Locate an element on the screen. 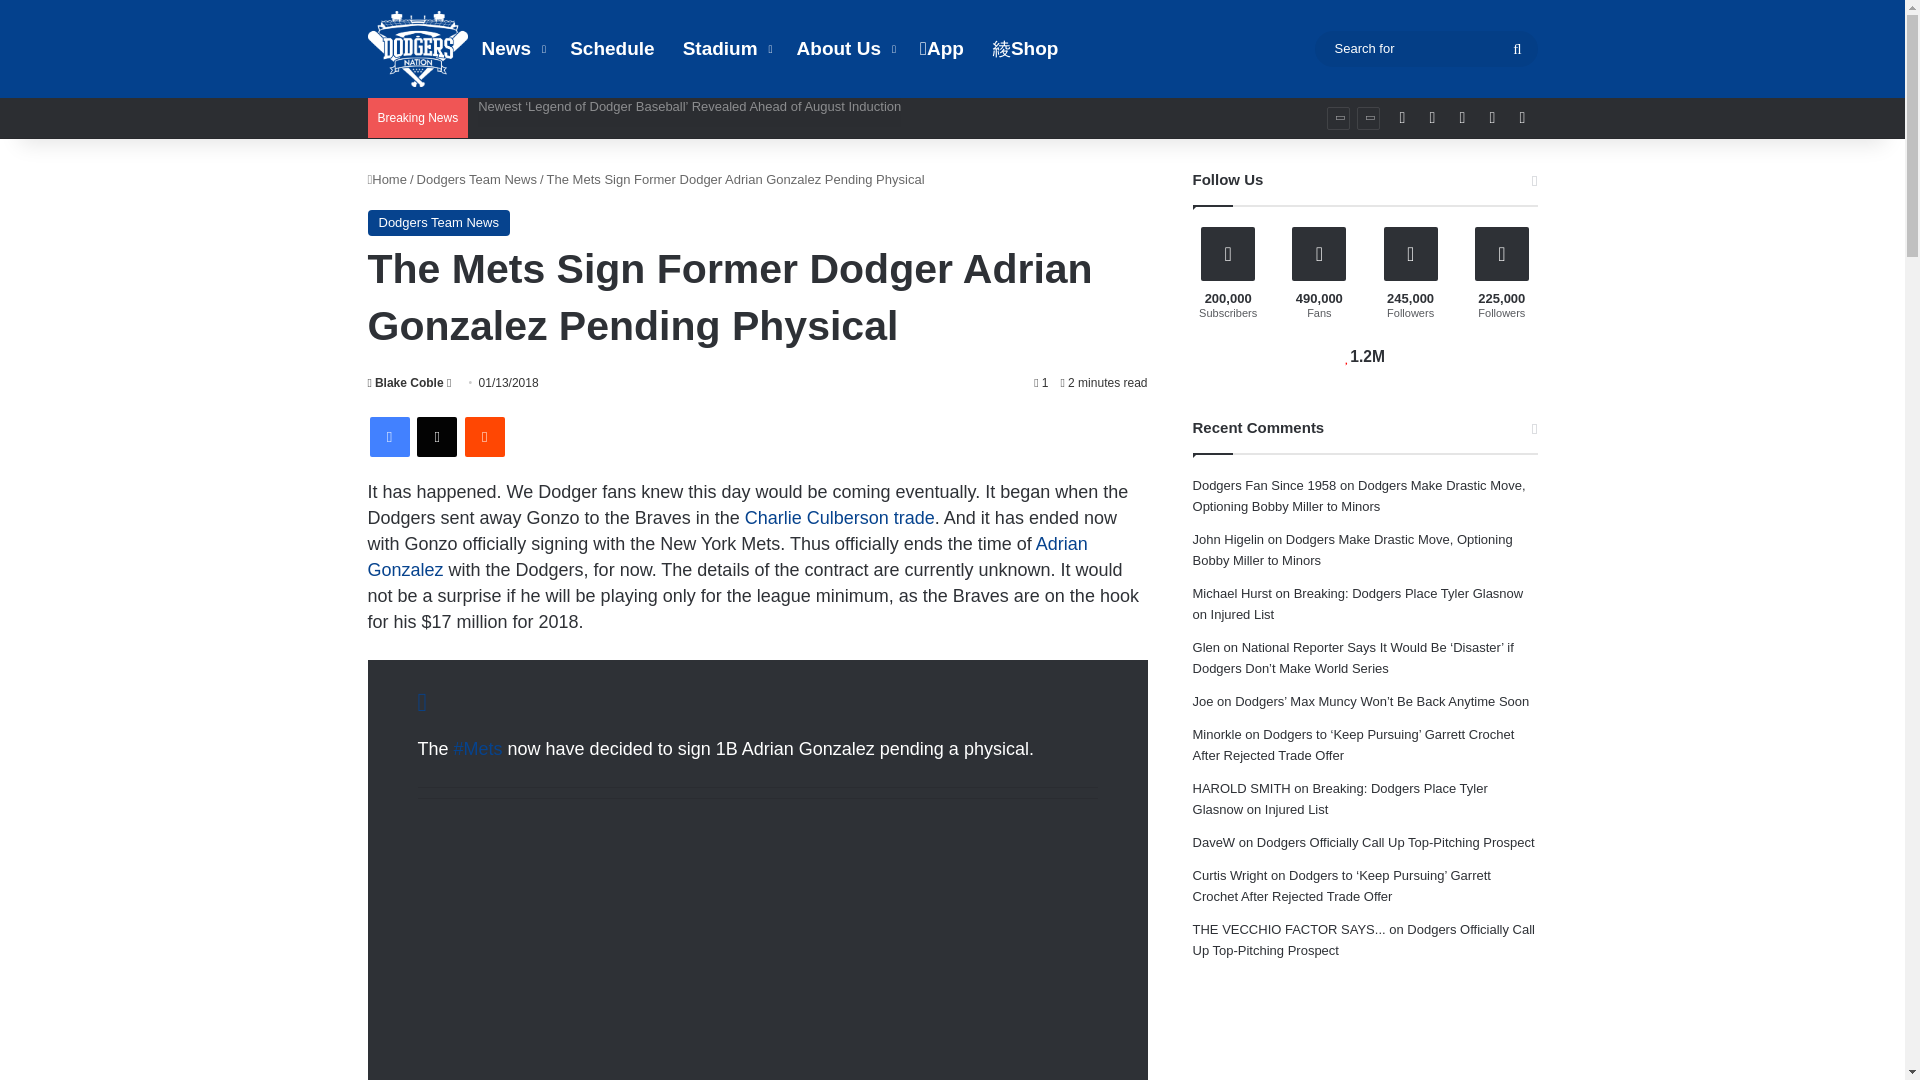  X is located at coordinates (436, 436).